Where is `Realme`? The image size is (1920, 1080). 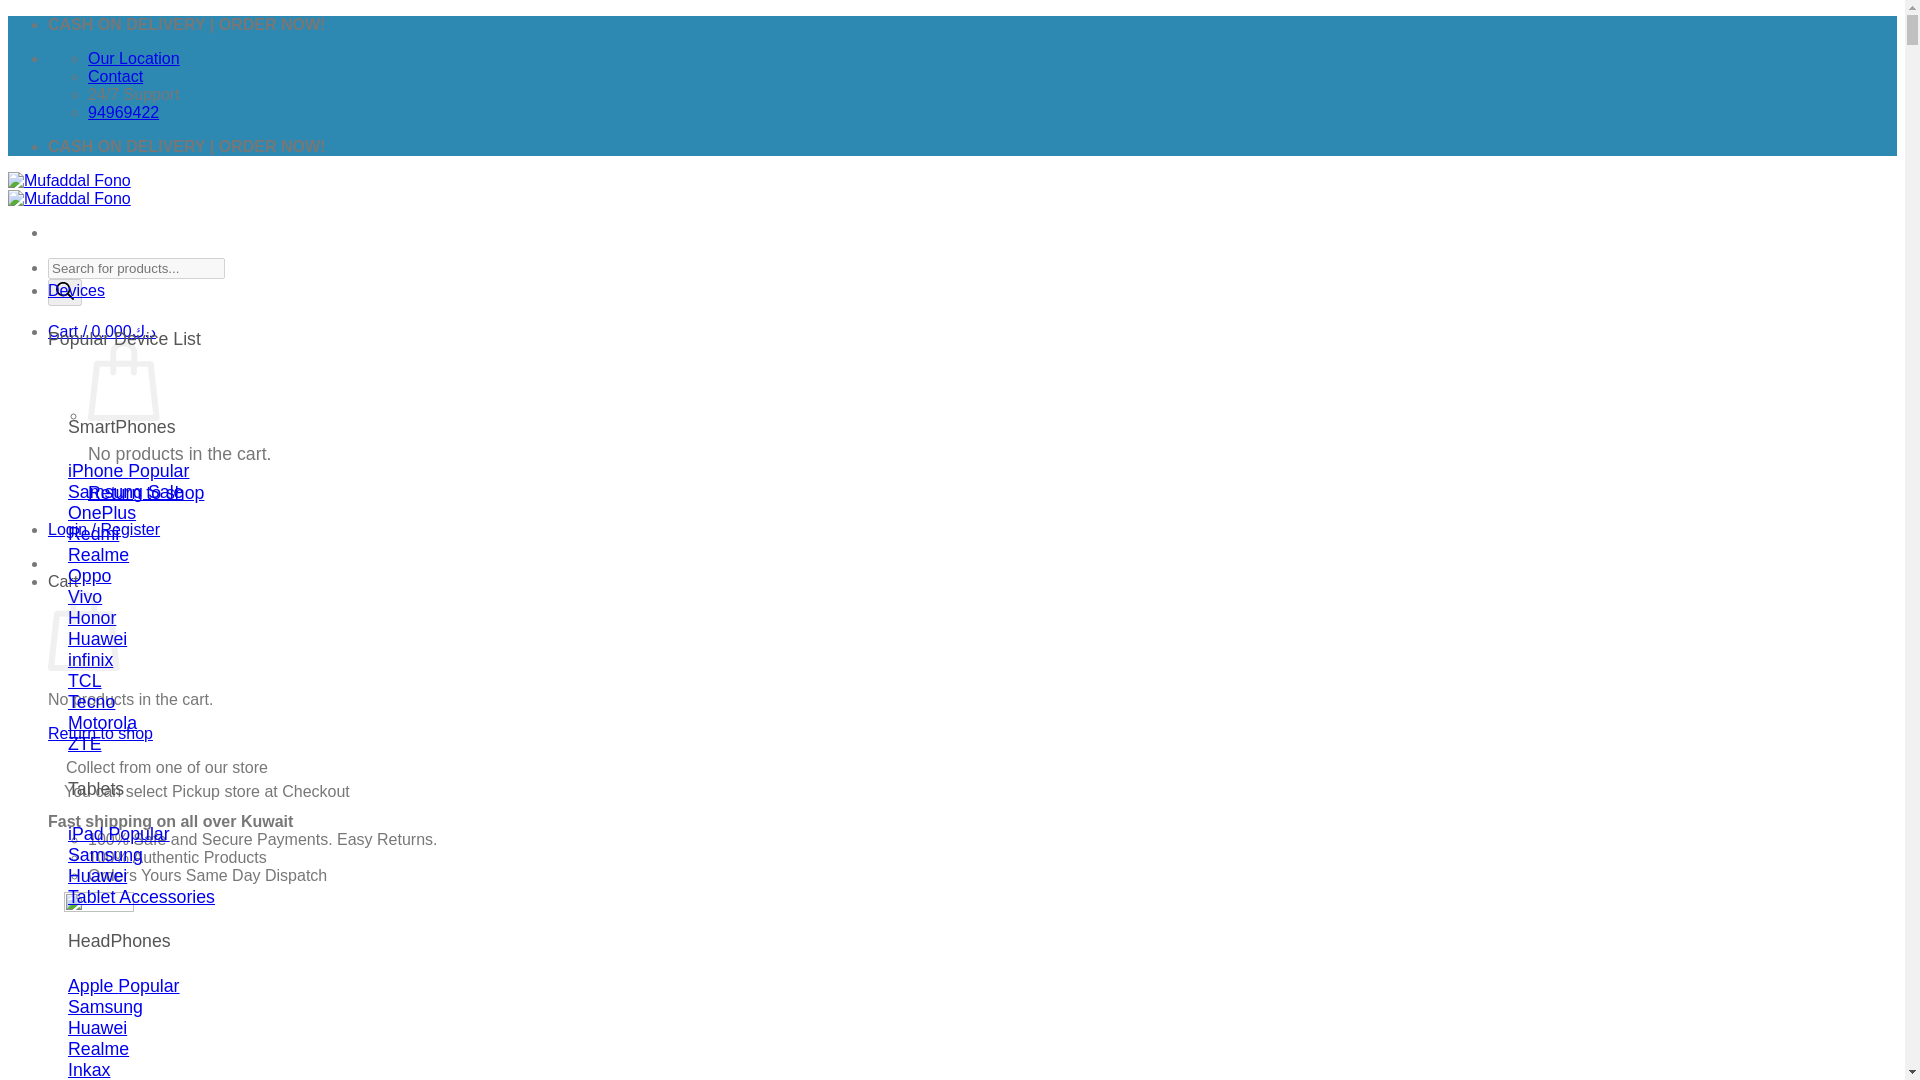 Realme is located at coordinates (98, 554).